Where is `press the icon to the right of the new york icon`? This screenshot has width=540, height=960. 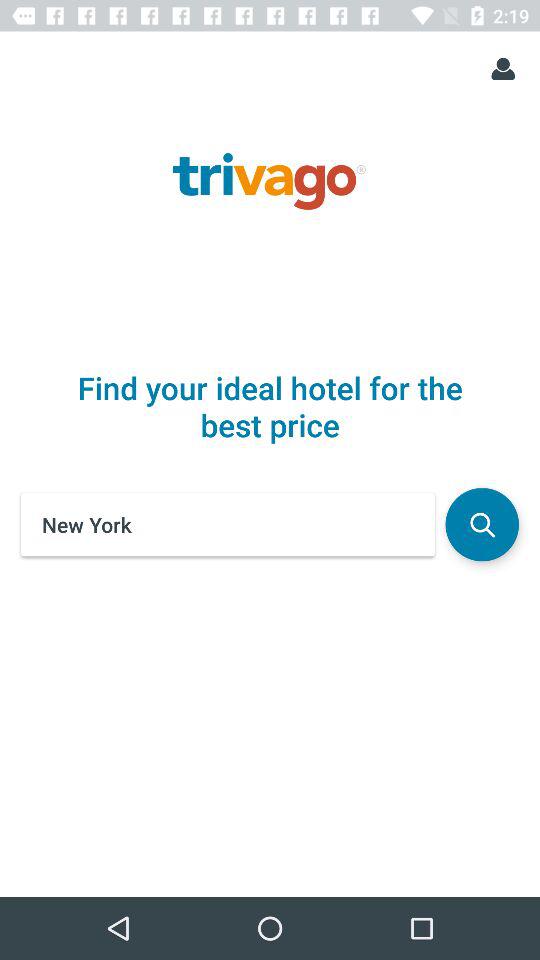
press the icon to the right of the new york icon is located at coordinates (482, 524).